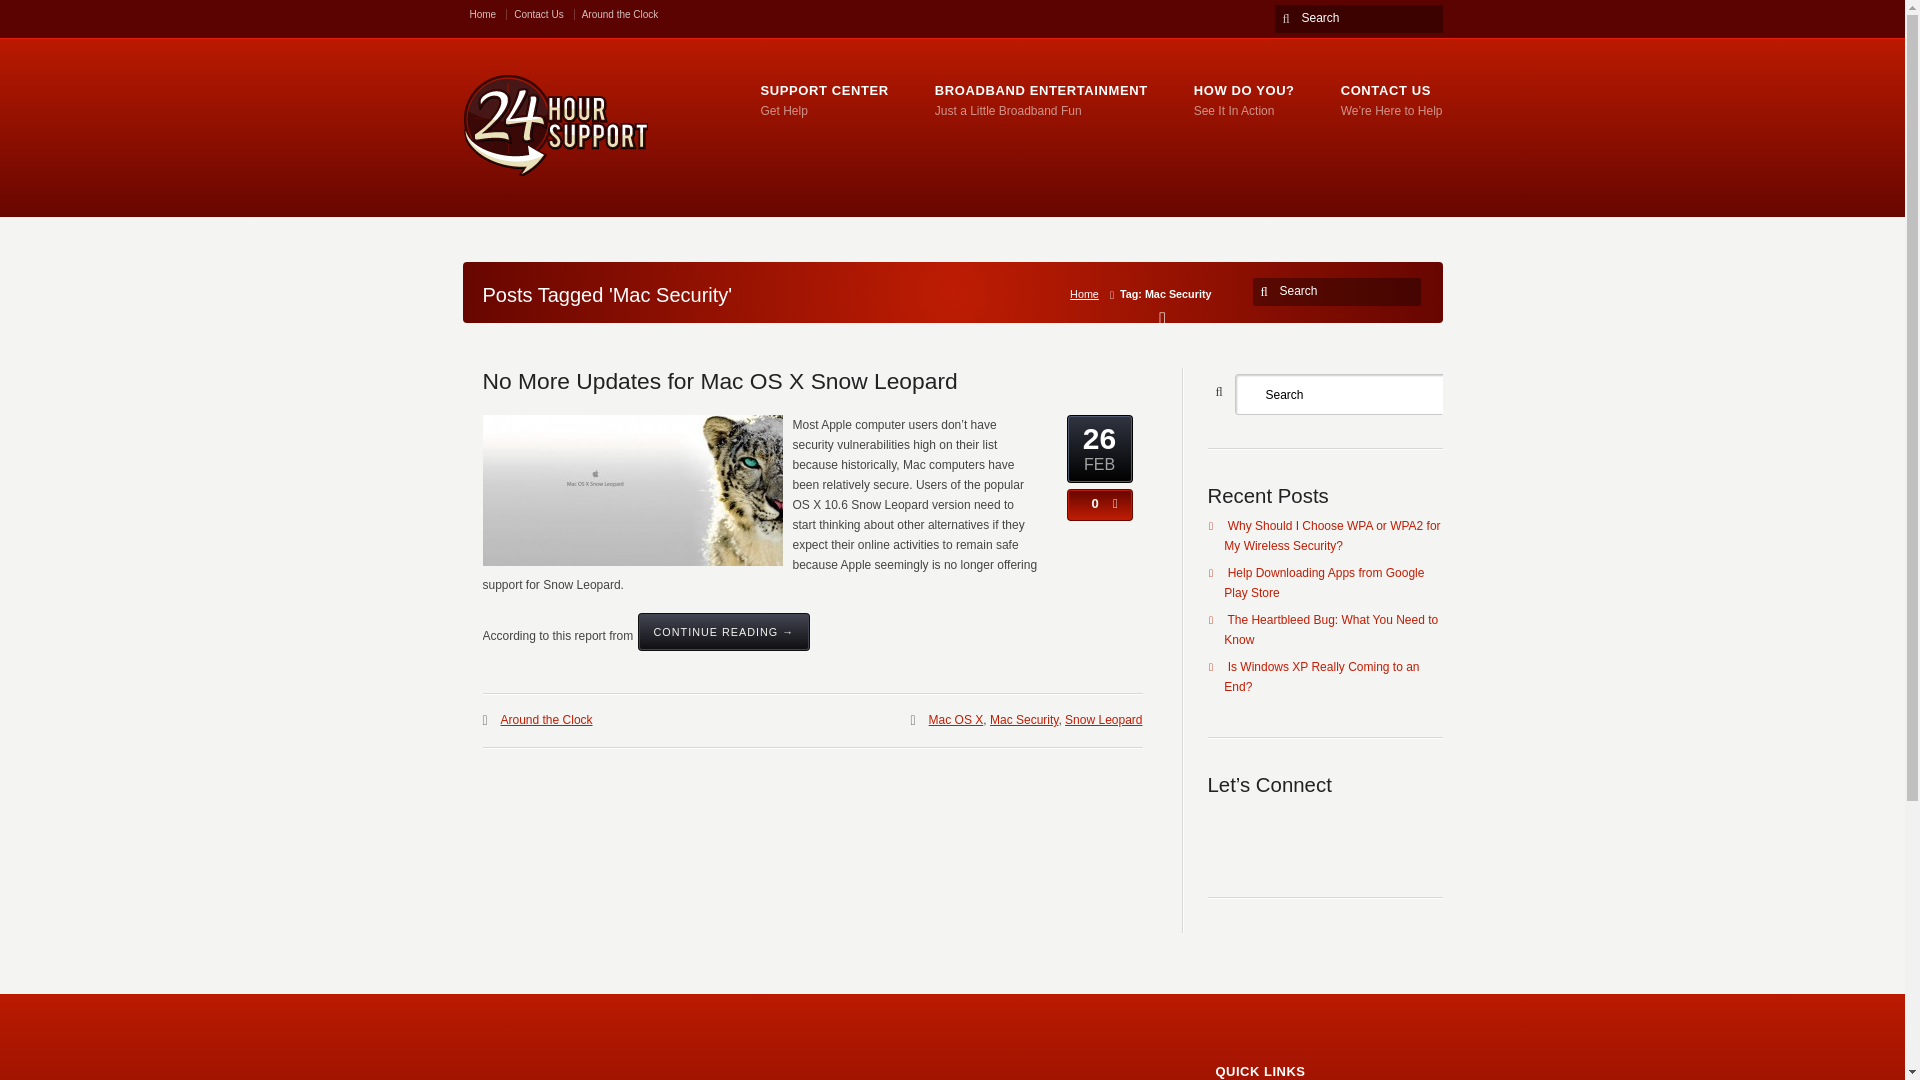  What do you see at coordinates (720, 381) in the screenshot?
I see `No More Updates for Mac OS X Snow Leopard` at bounding box center [720, 381].